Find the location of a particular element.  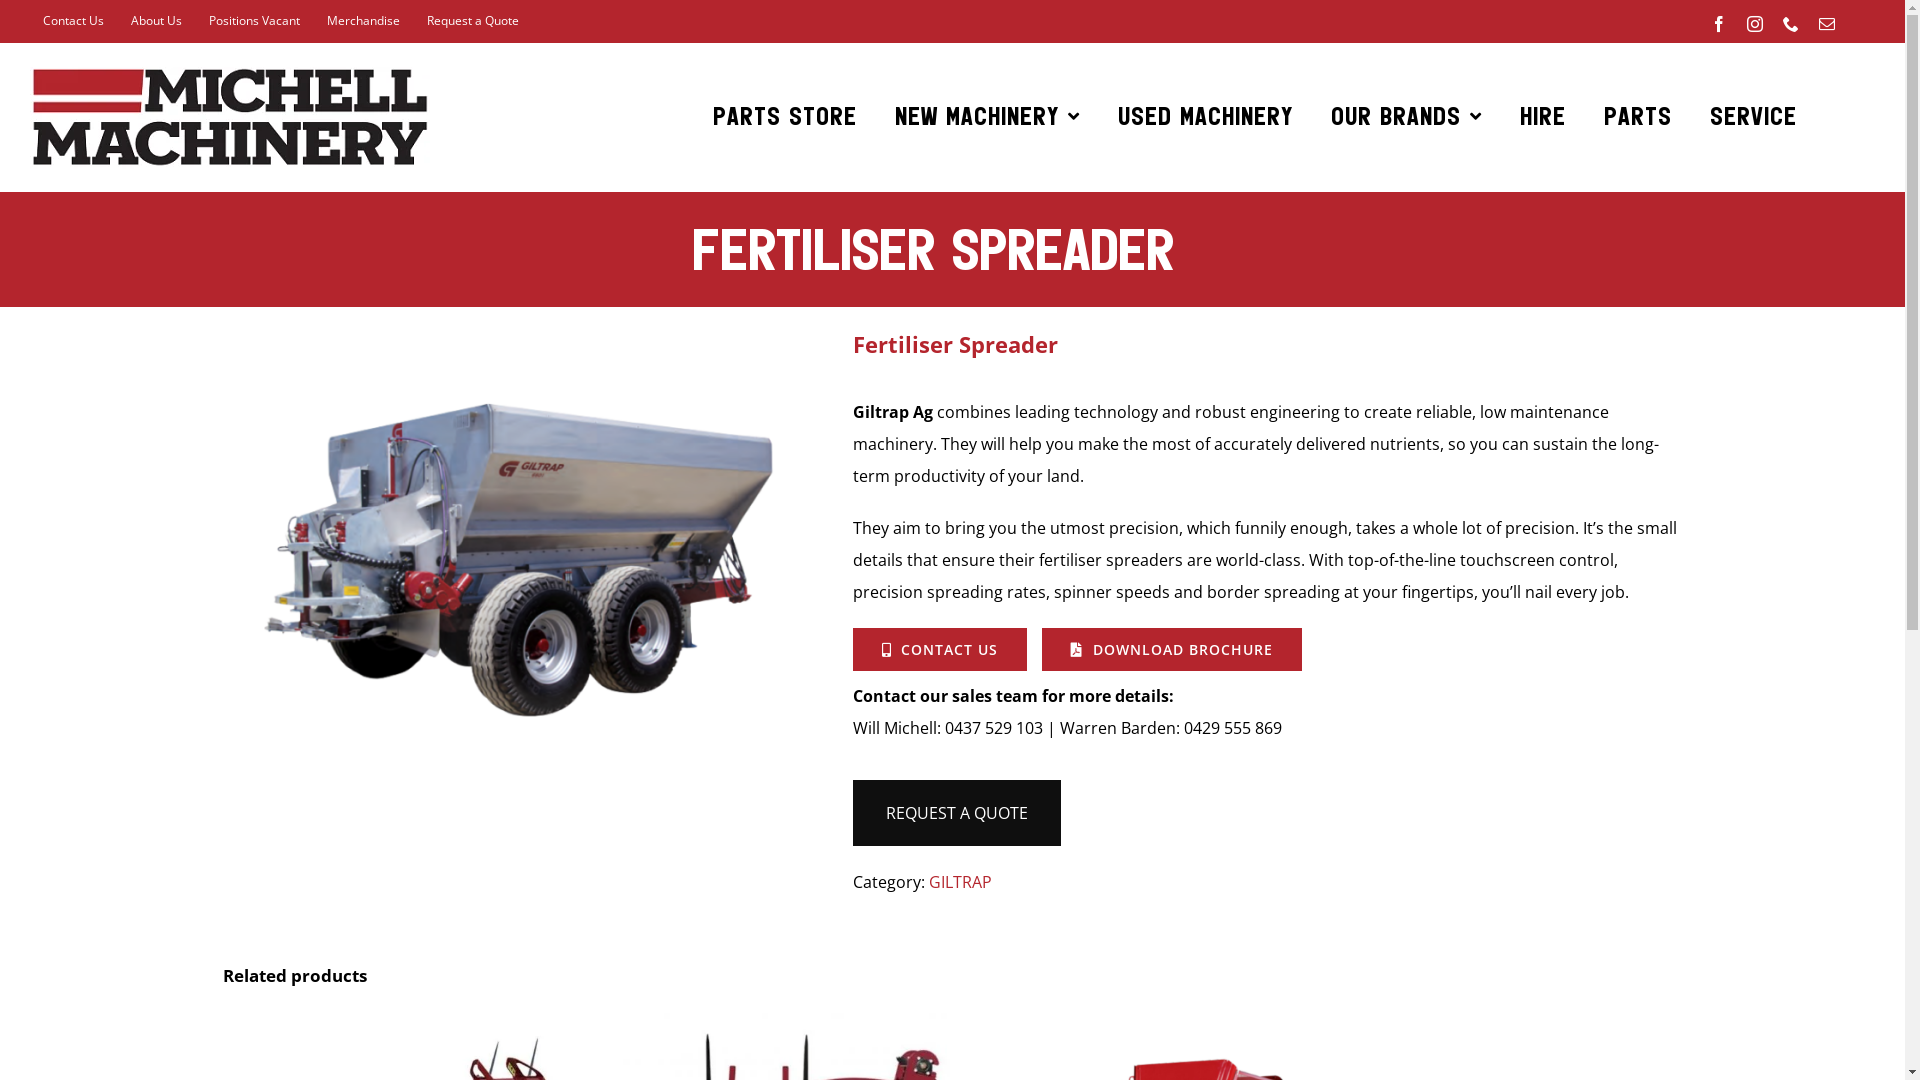

CONTACT US is located at coordinates (940, 650).